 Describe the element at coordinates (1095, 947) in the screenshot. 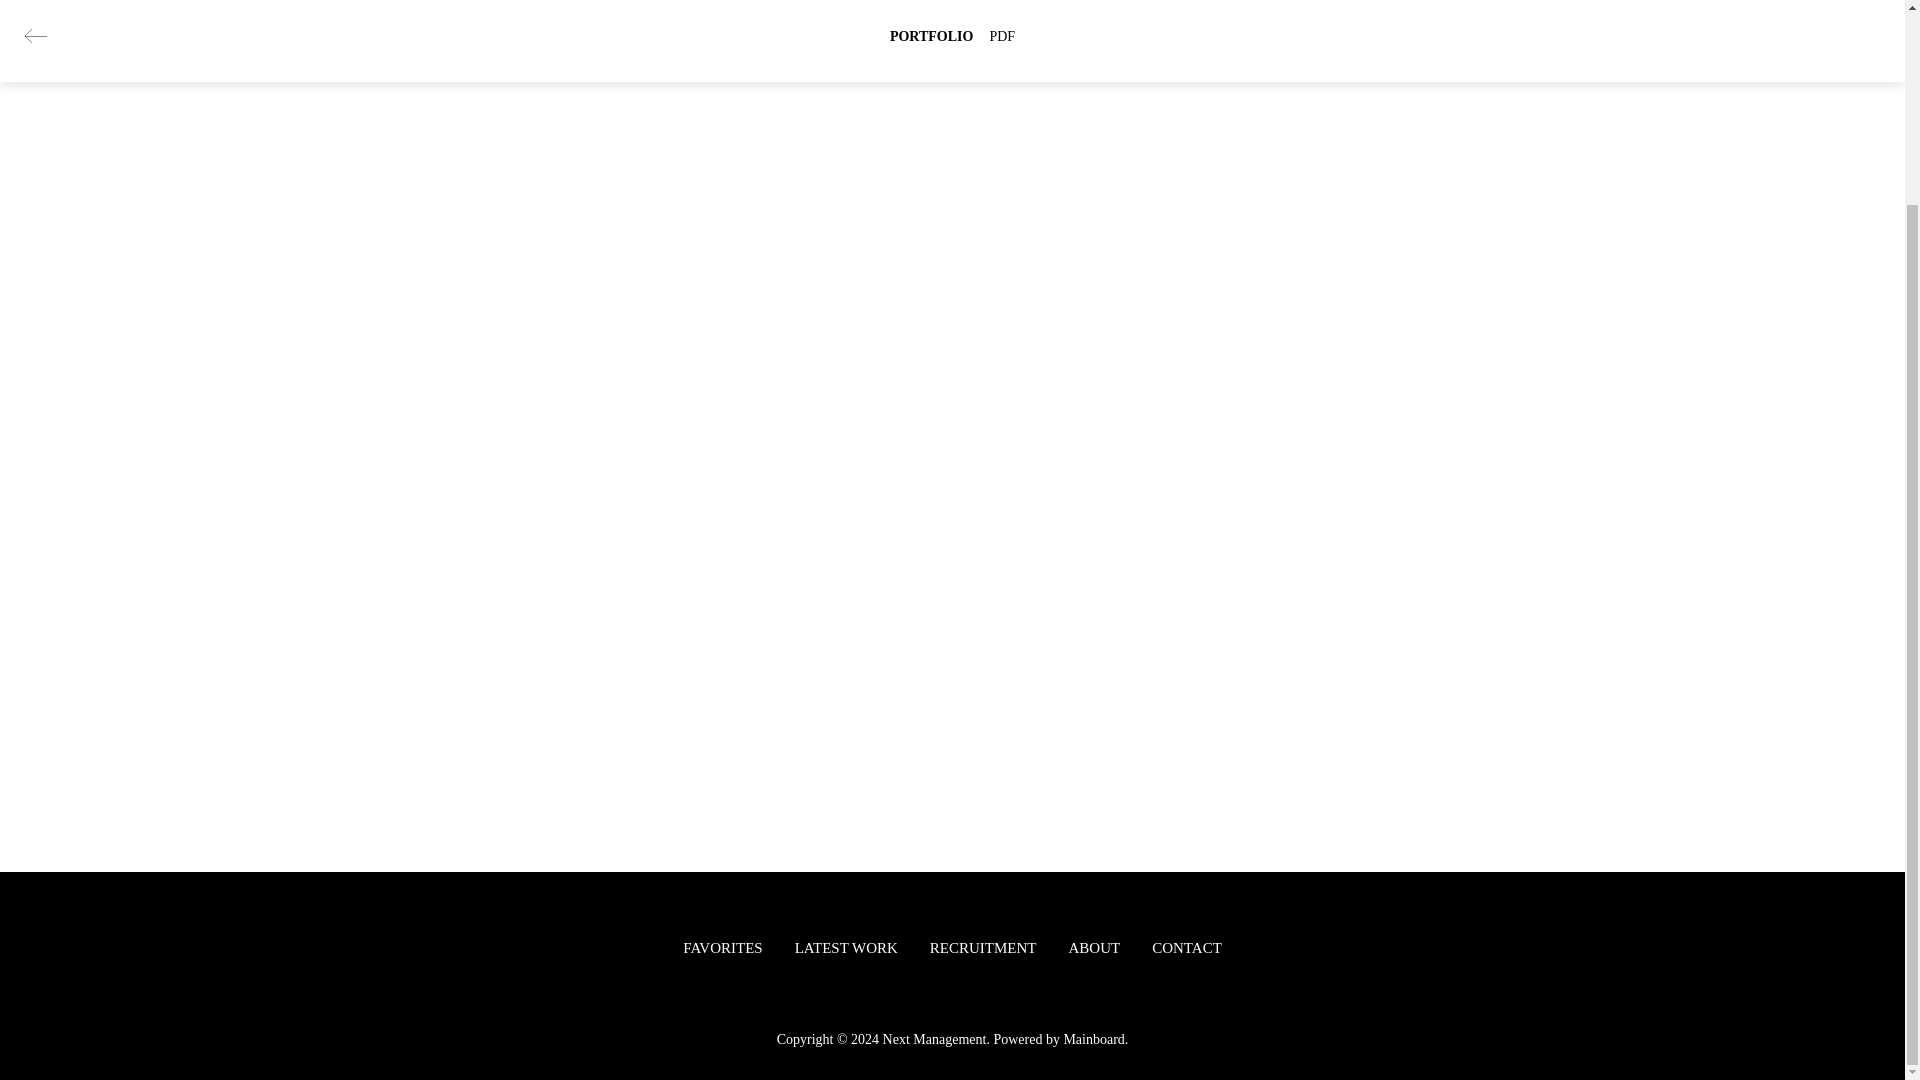

I see `ABOUT` at that location.